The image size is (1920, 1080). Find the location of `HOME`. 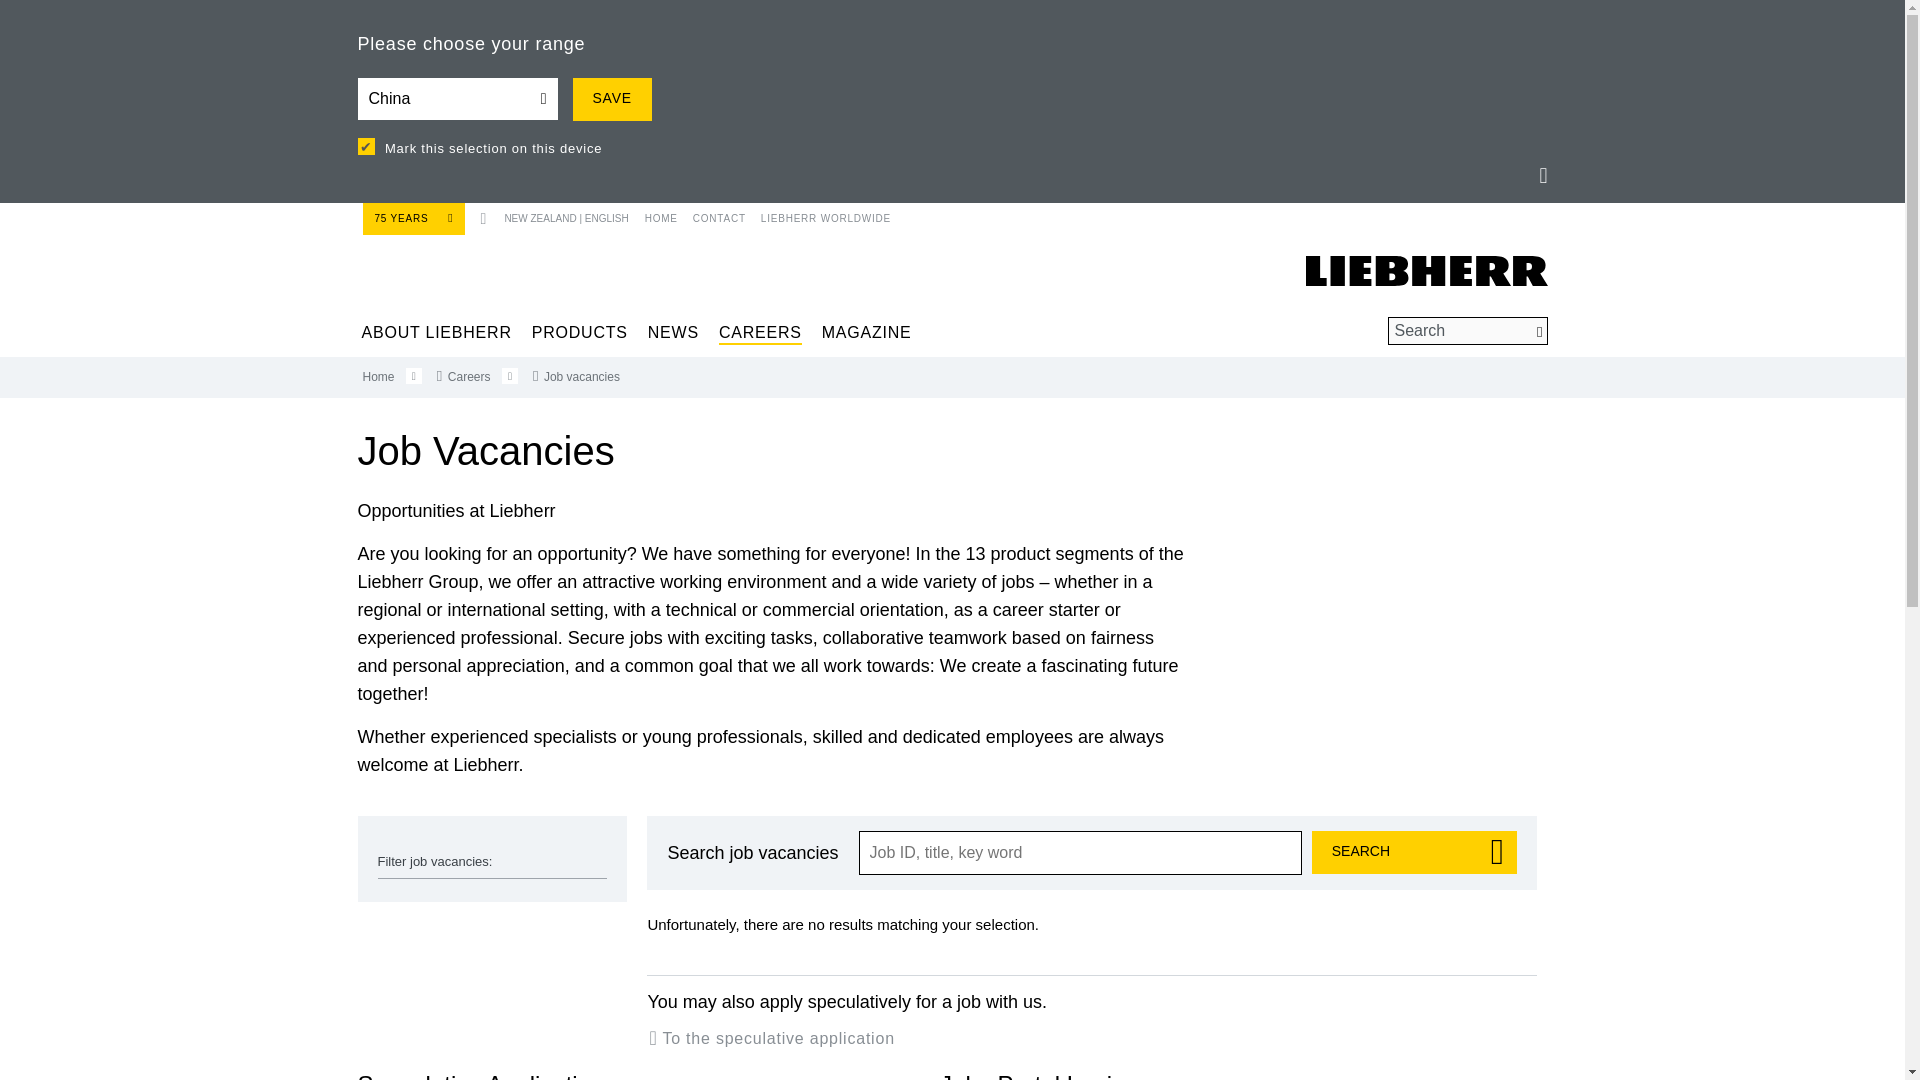

HOME is located at coordinates (658, 214).